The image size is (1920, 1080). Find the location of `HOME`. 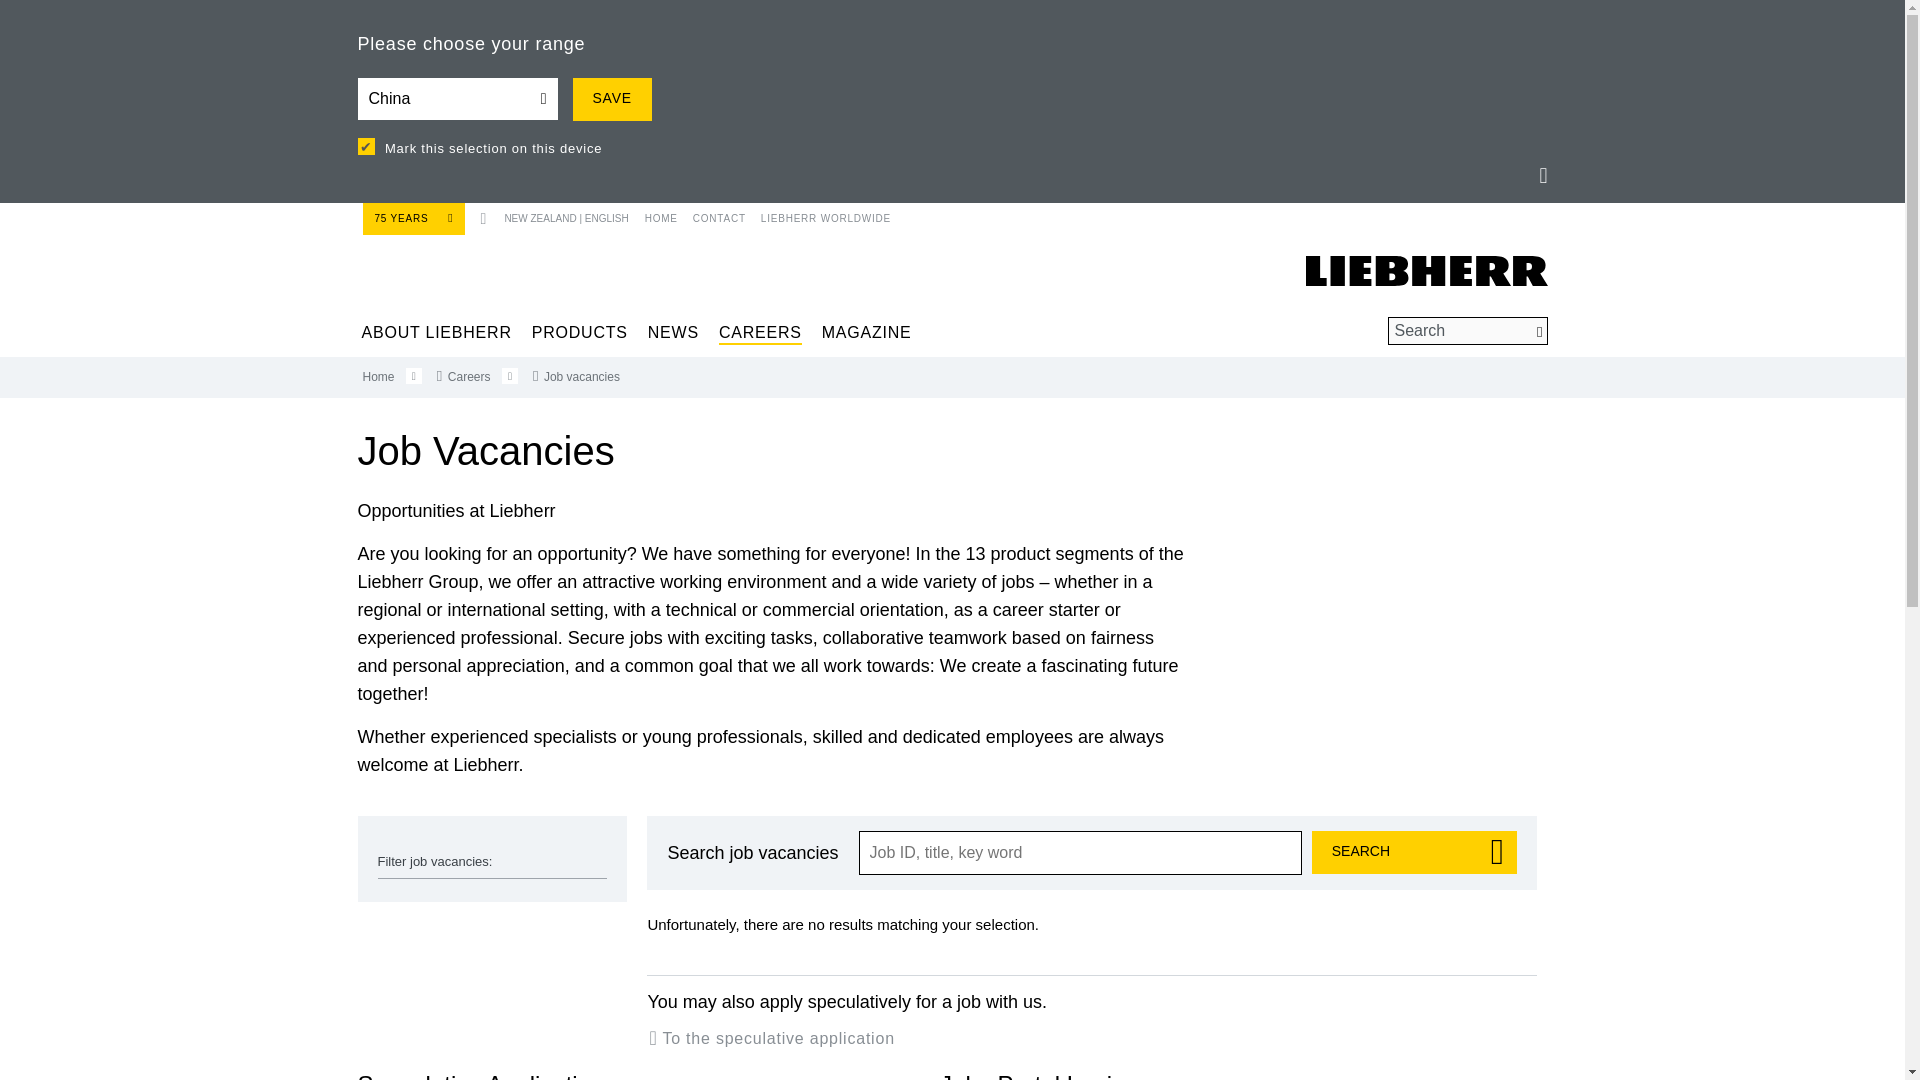

HOME is located at coordinates (658, 214).